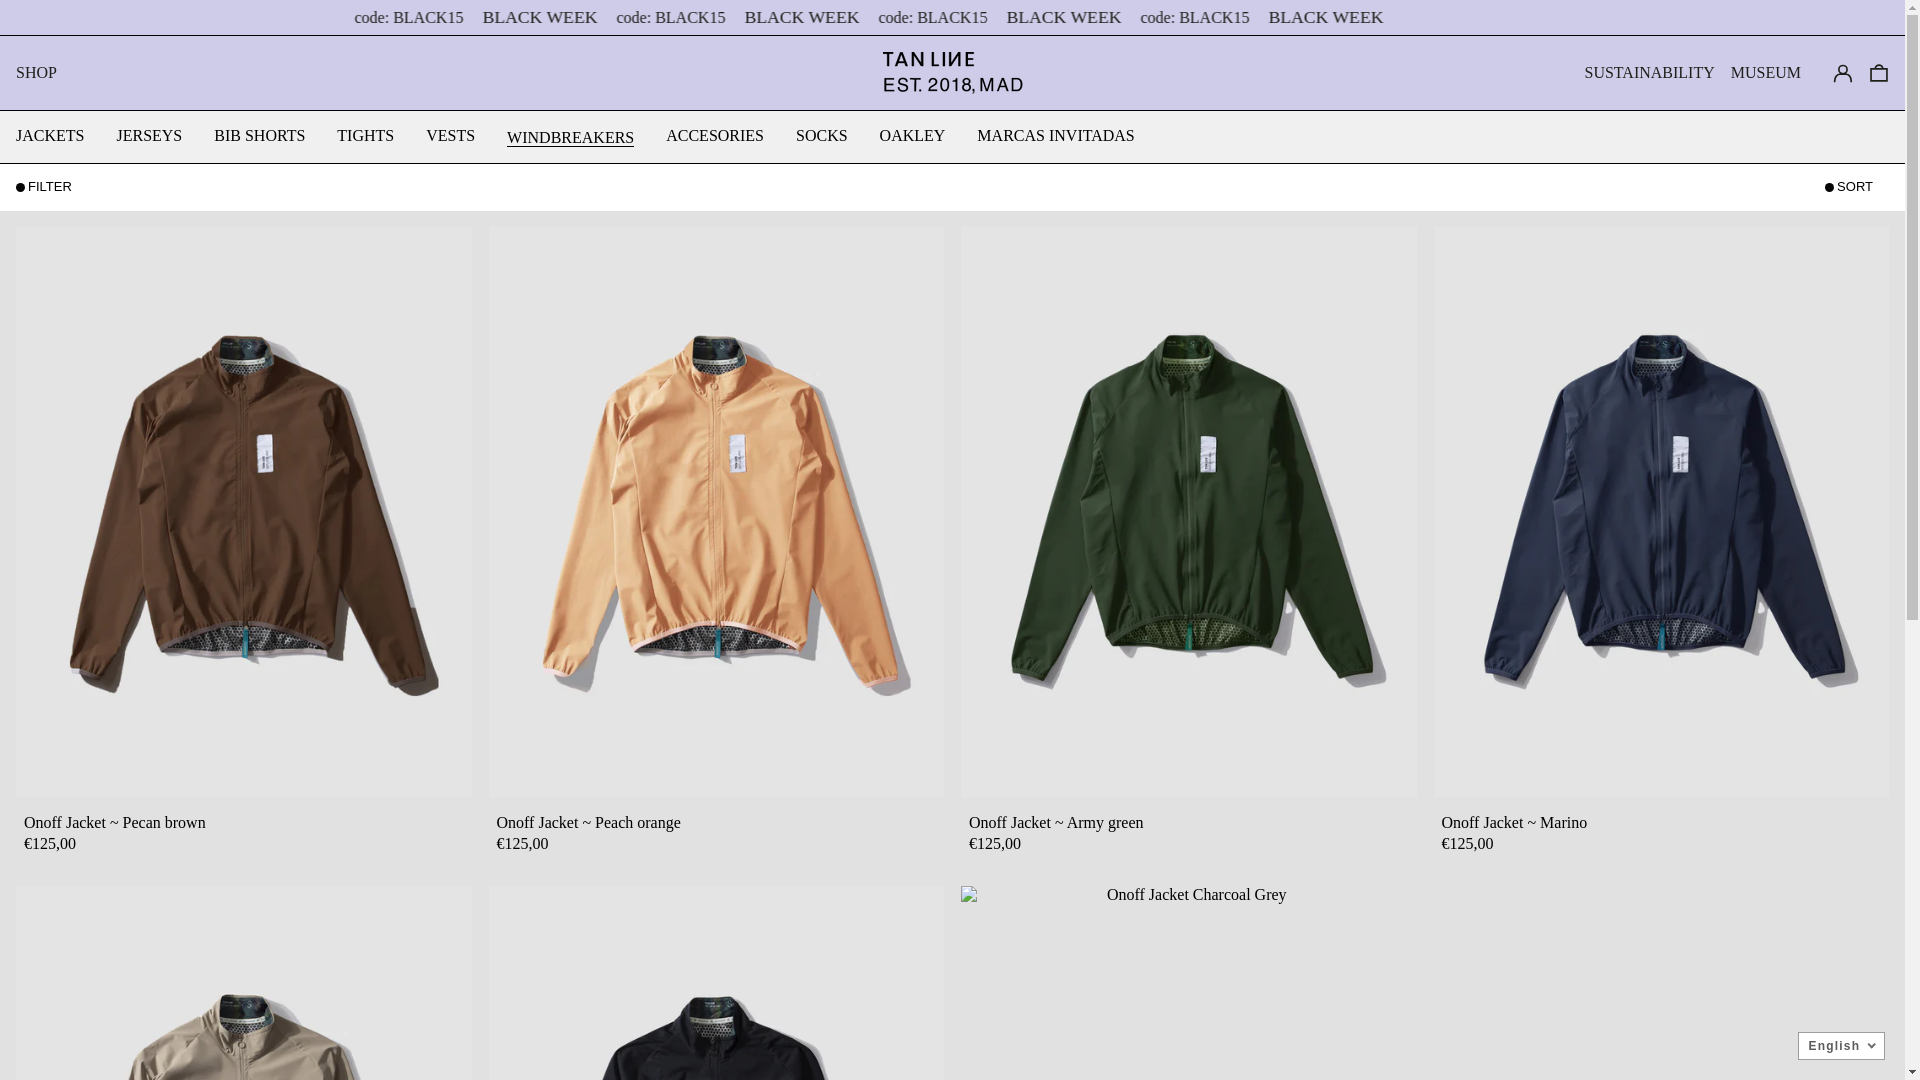 The height and width of the screenshot is (1080, 1920). I want to click on SUSTAINABILITY, so click(1649, 73).